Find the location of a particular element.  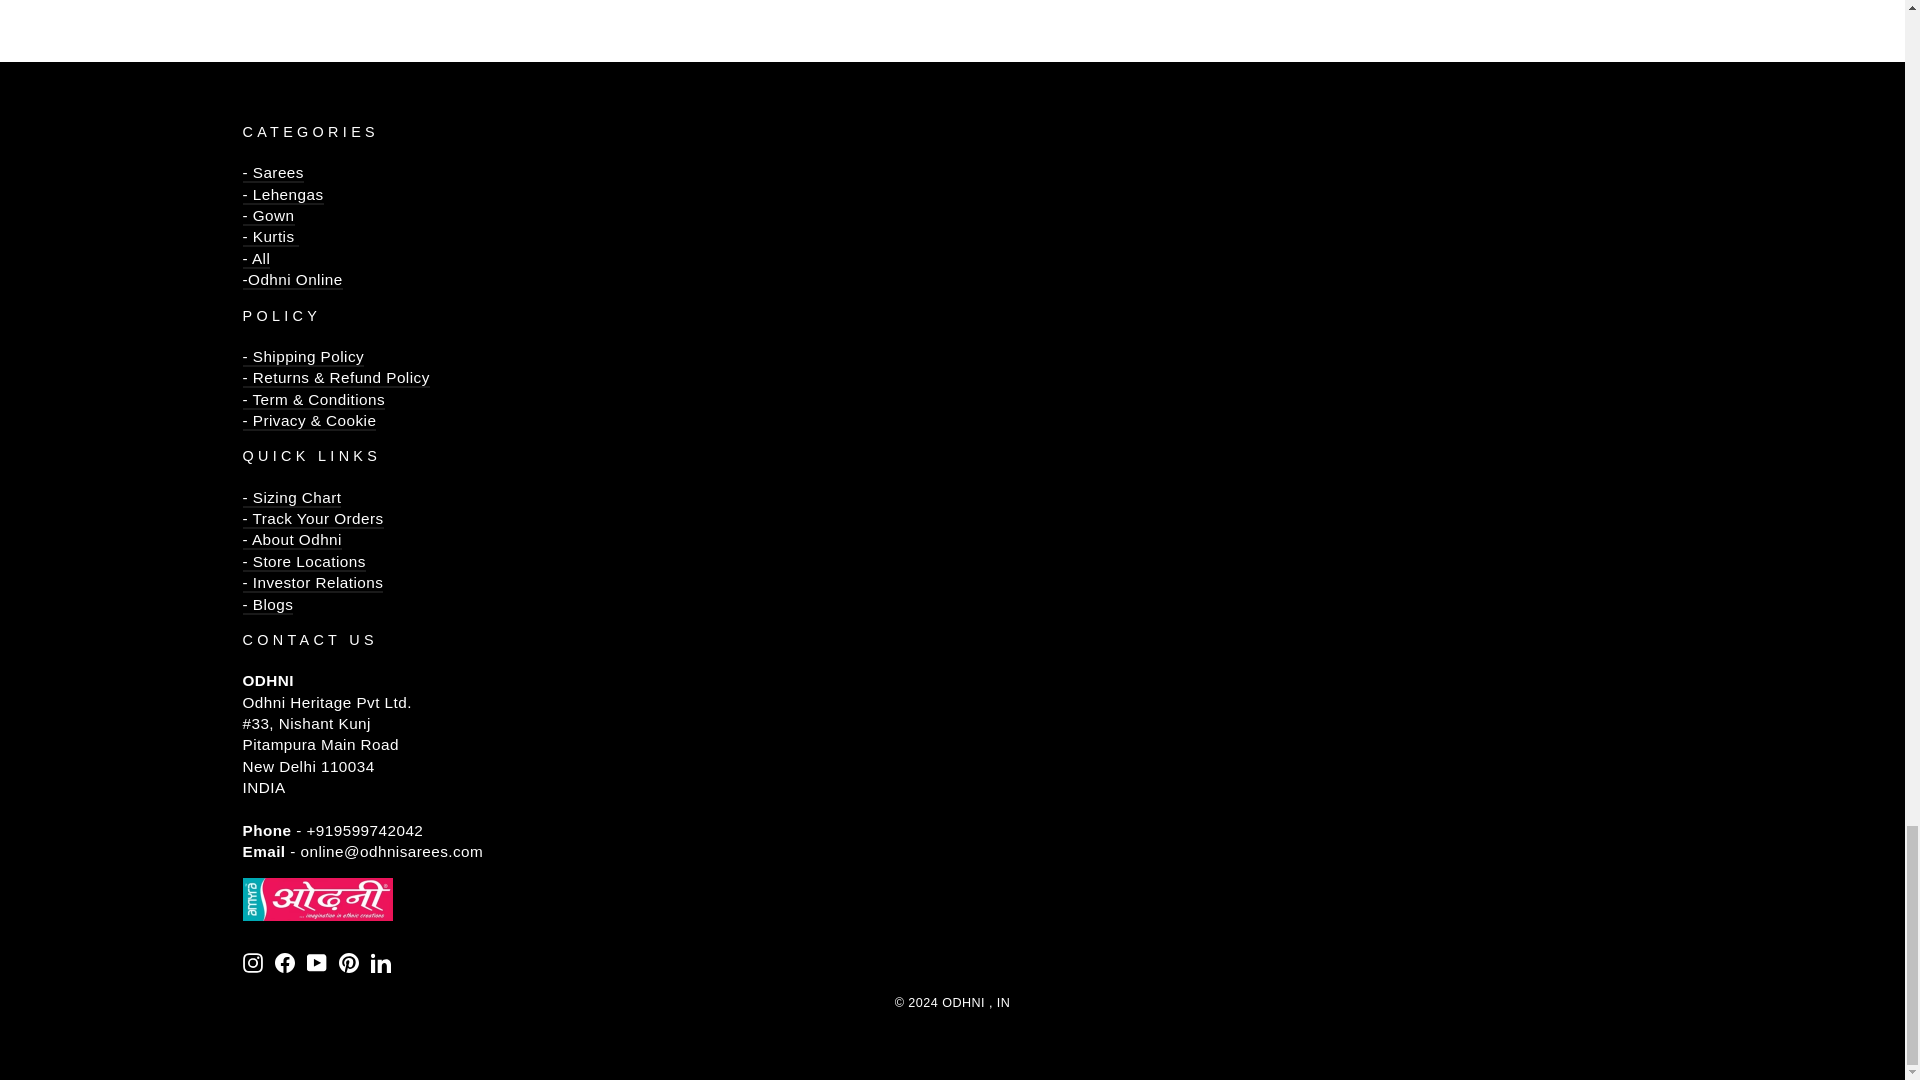

Sarees is located at coordinates (272, 184).